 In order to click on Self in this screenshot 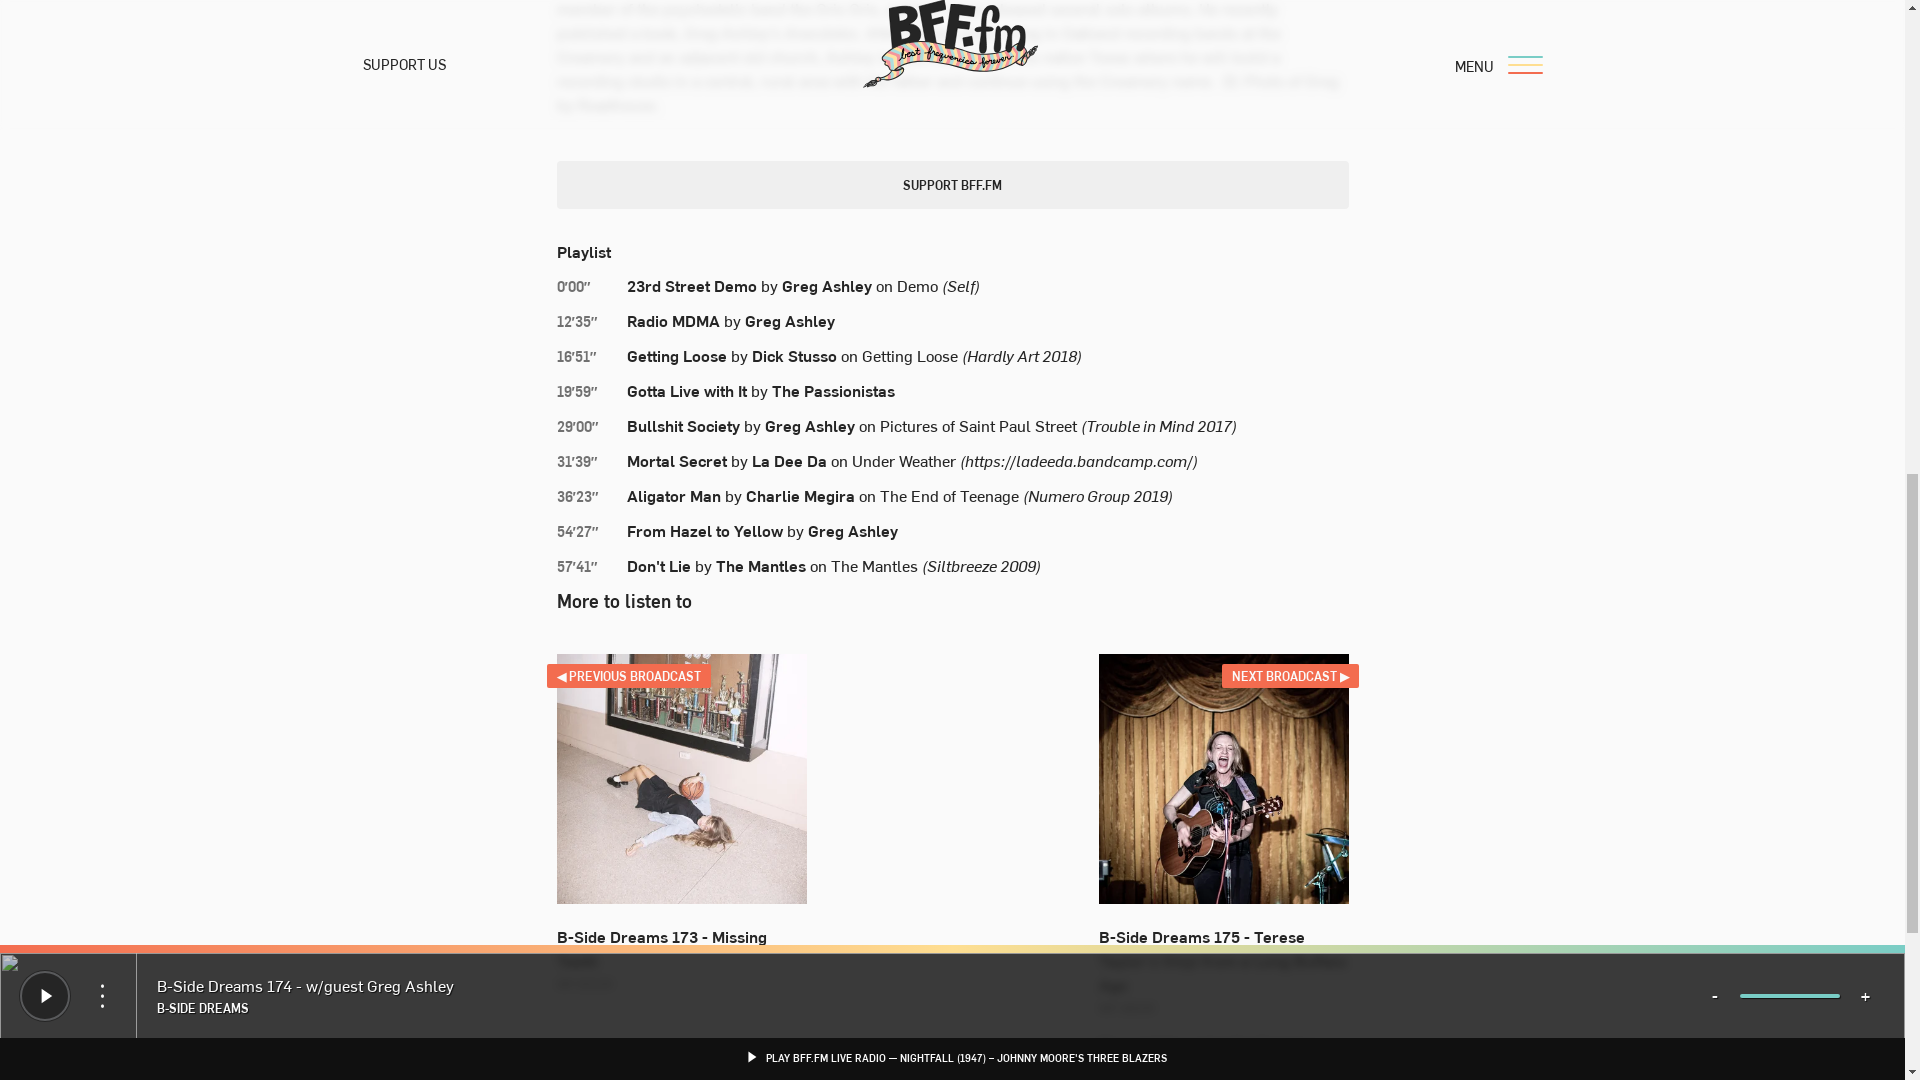, I will do `click(960, 284)`.